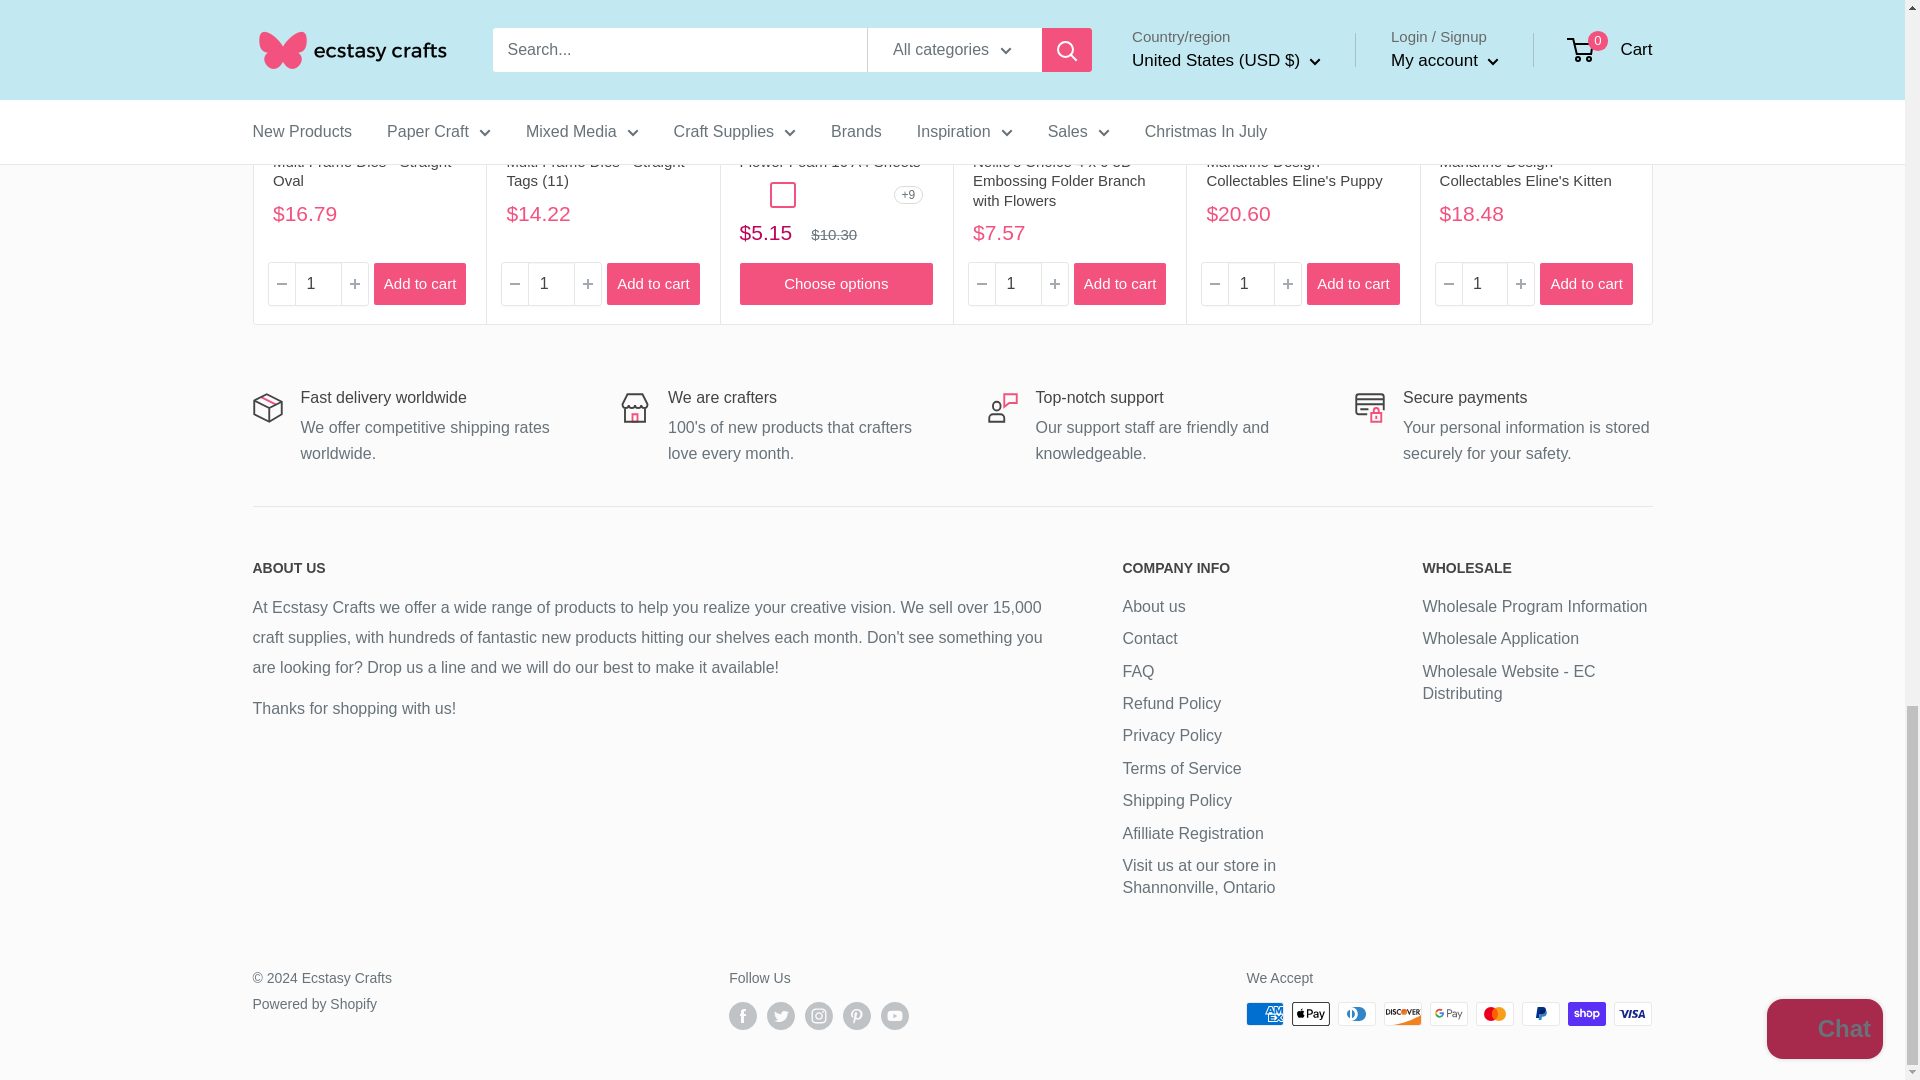 This screenshot has width=1920, height=1080. I want to click on 1, so click(1484, 284).